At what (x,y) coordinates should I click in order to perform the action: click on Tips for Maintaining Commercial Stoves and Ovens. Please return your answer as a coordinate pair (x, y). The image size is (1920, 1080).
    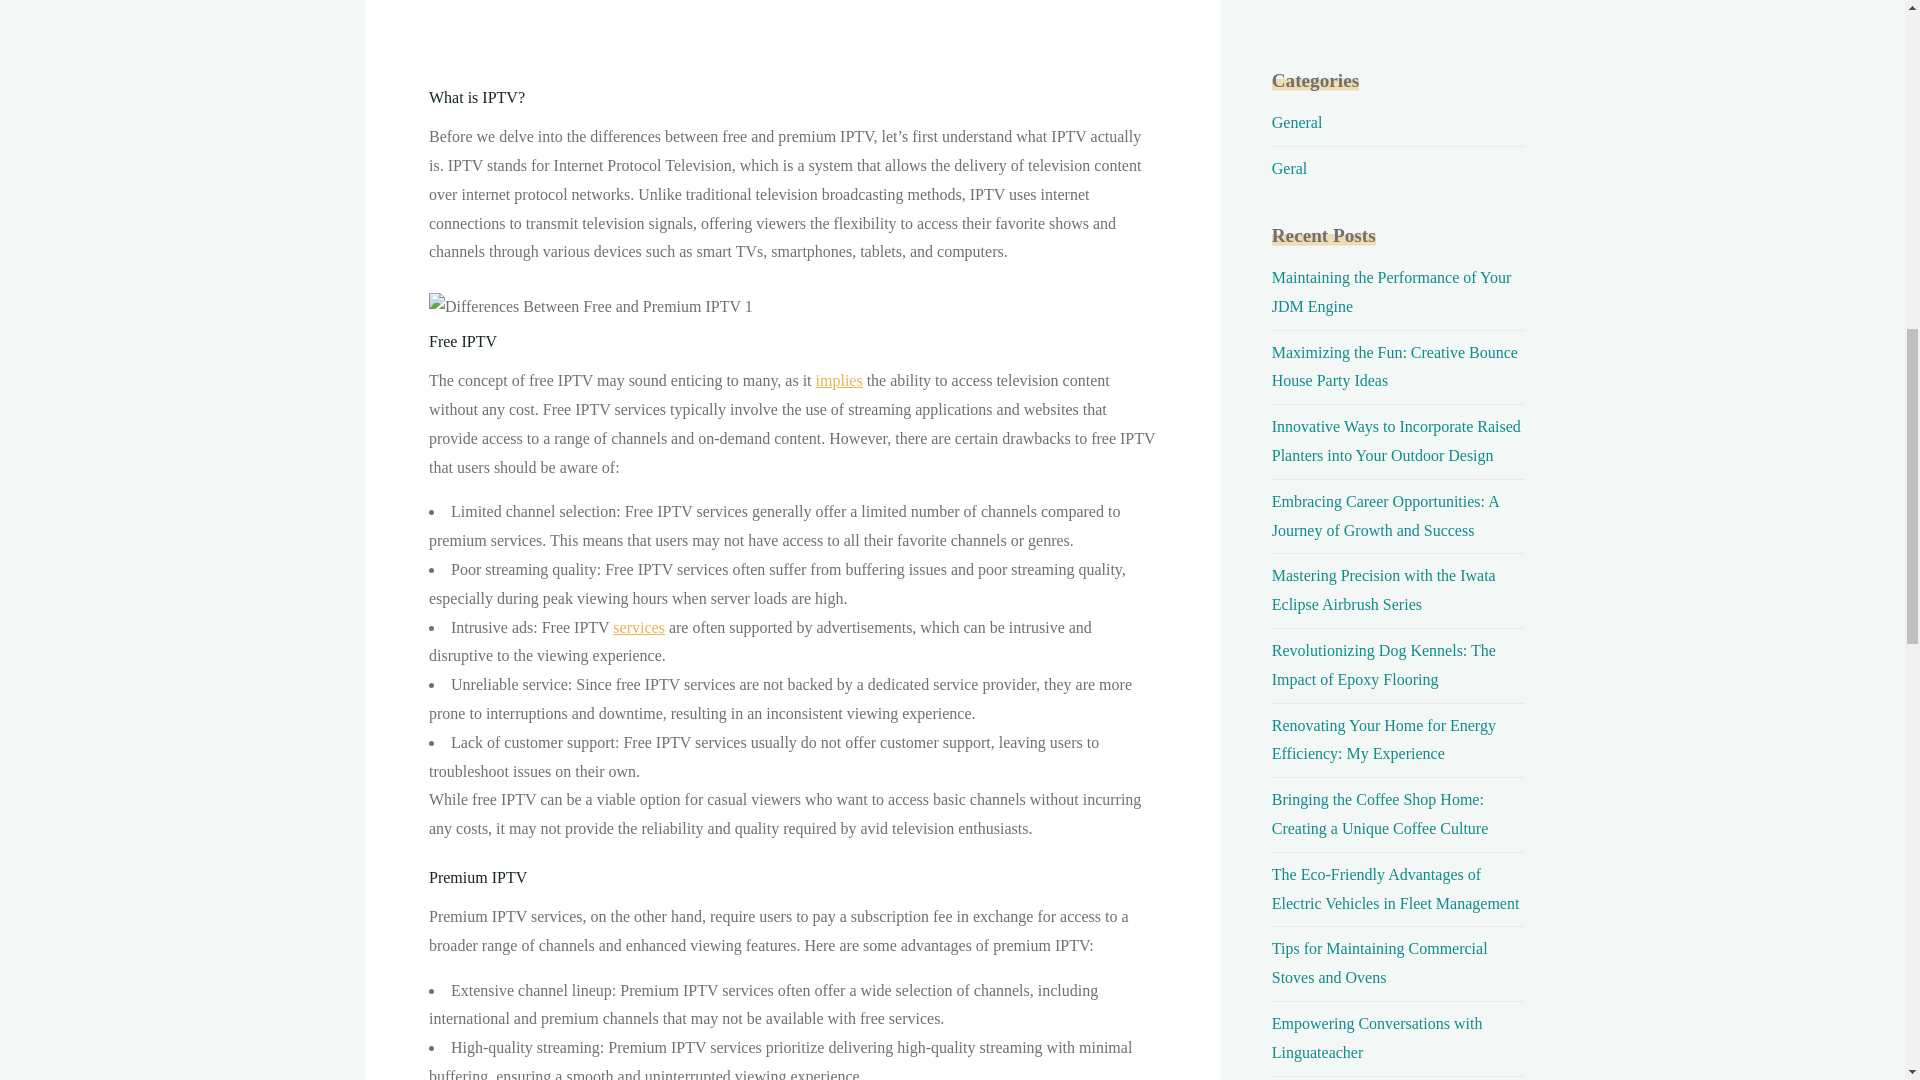
    Looking at the image, I should click on (1380, 962).